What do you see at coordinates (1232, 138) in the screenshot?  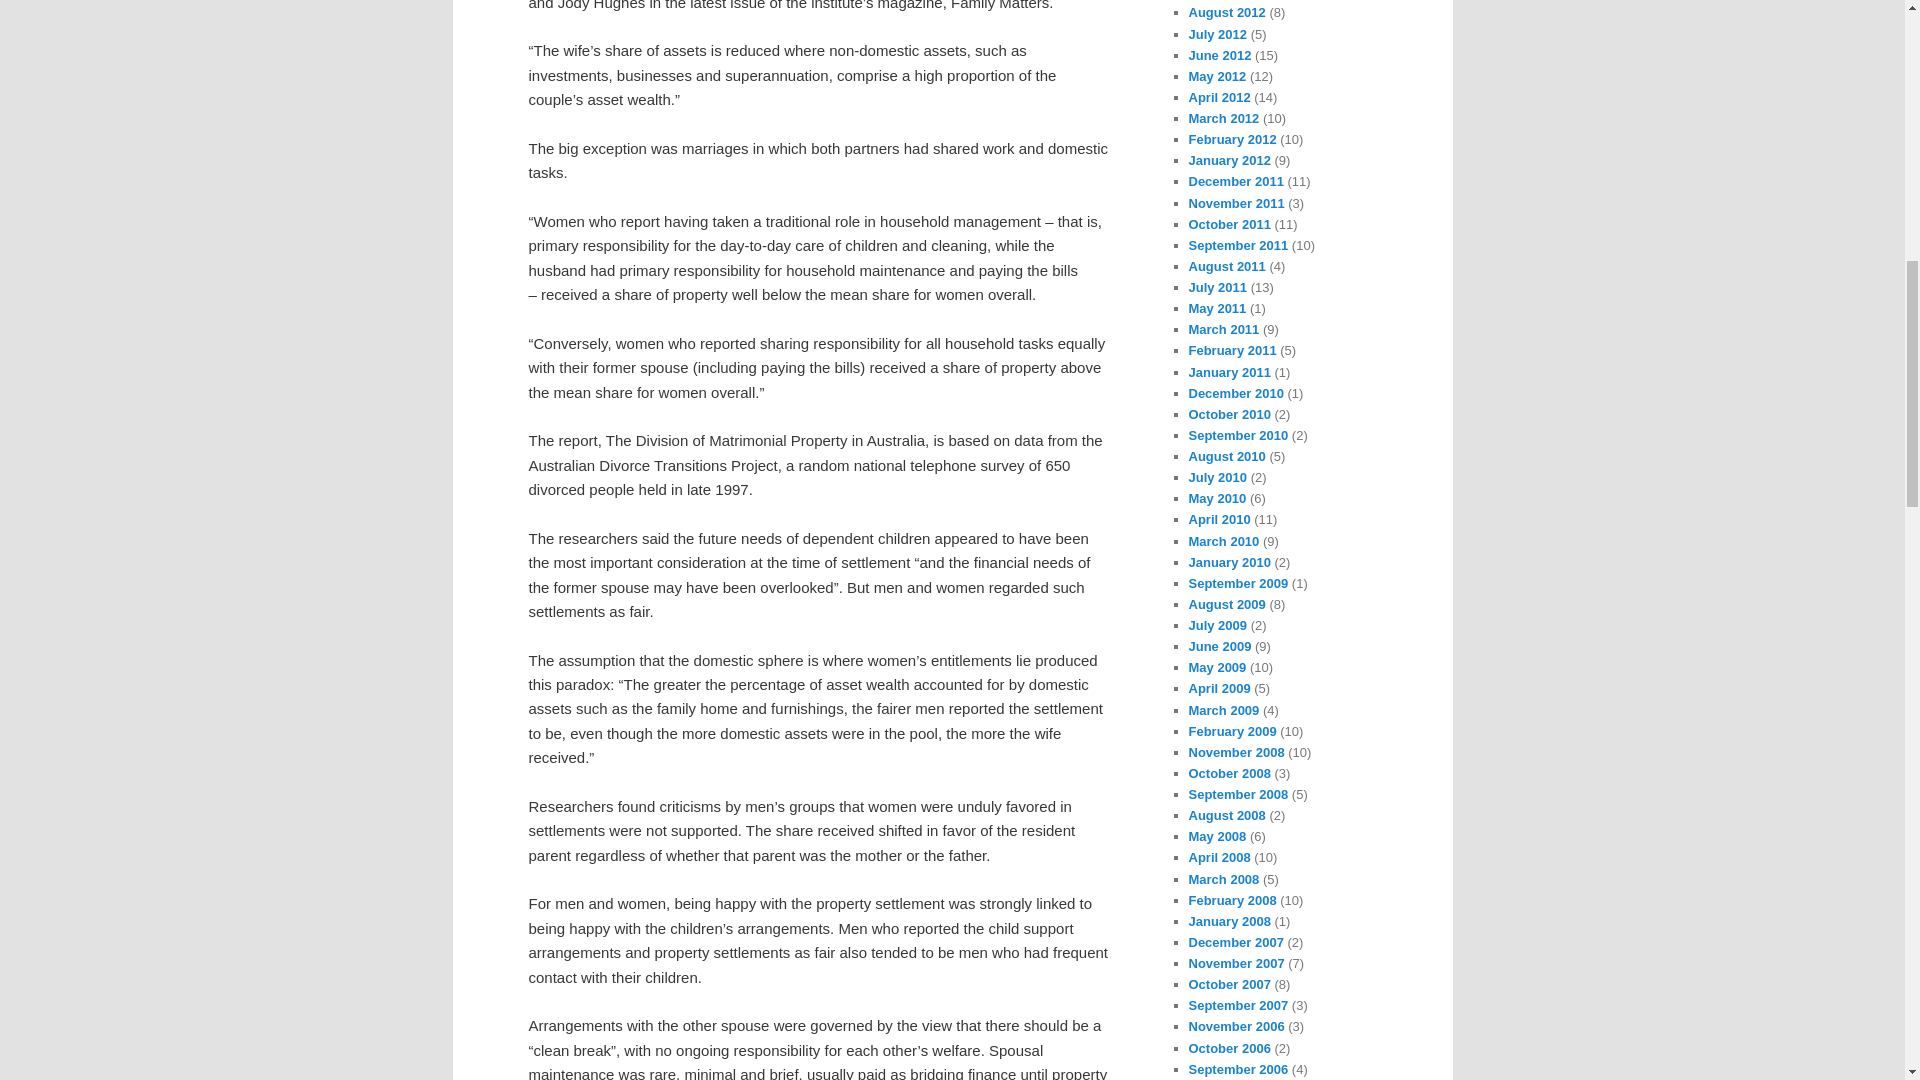 I see `February 2012` at bounding box center [1232, 138].